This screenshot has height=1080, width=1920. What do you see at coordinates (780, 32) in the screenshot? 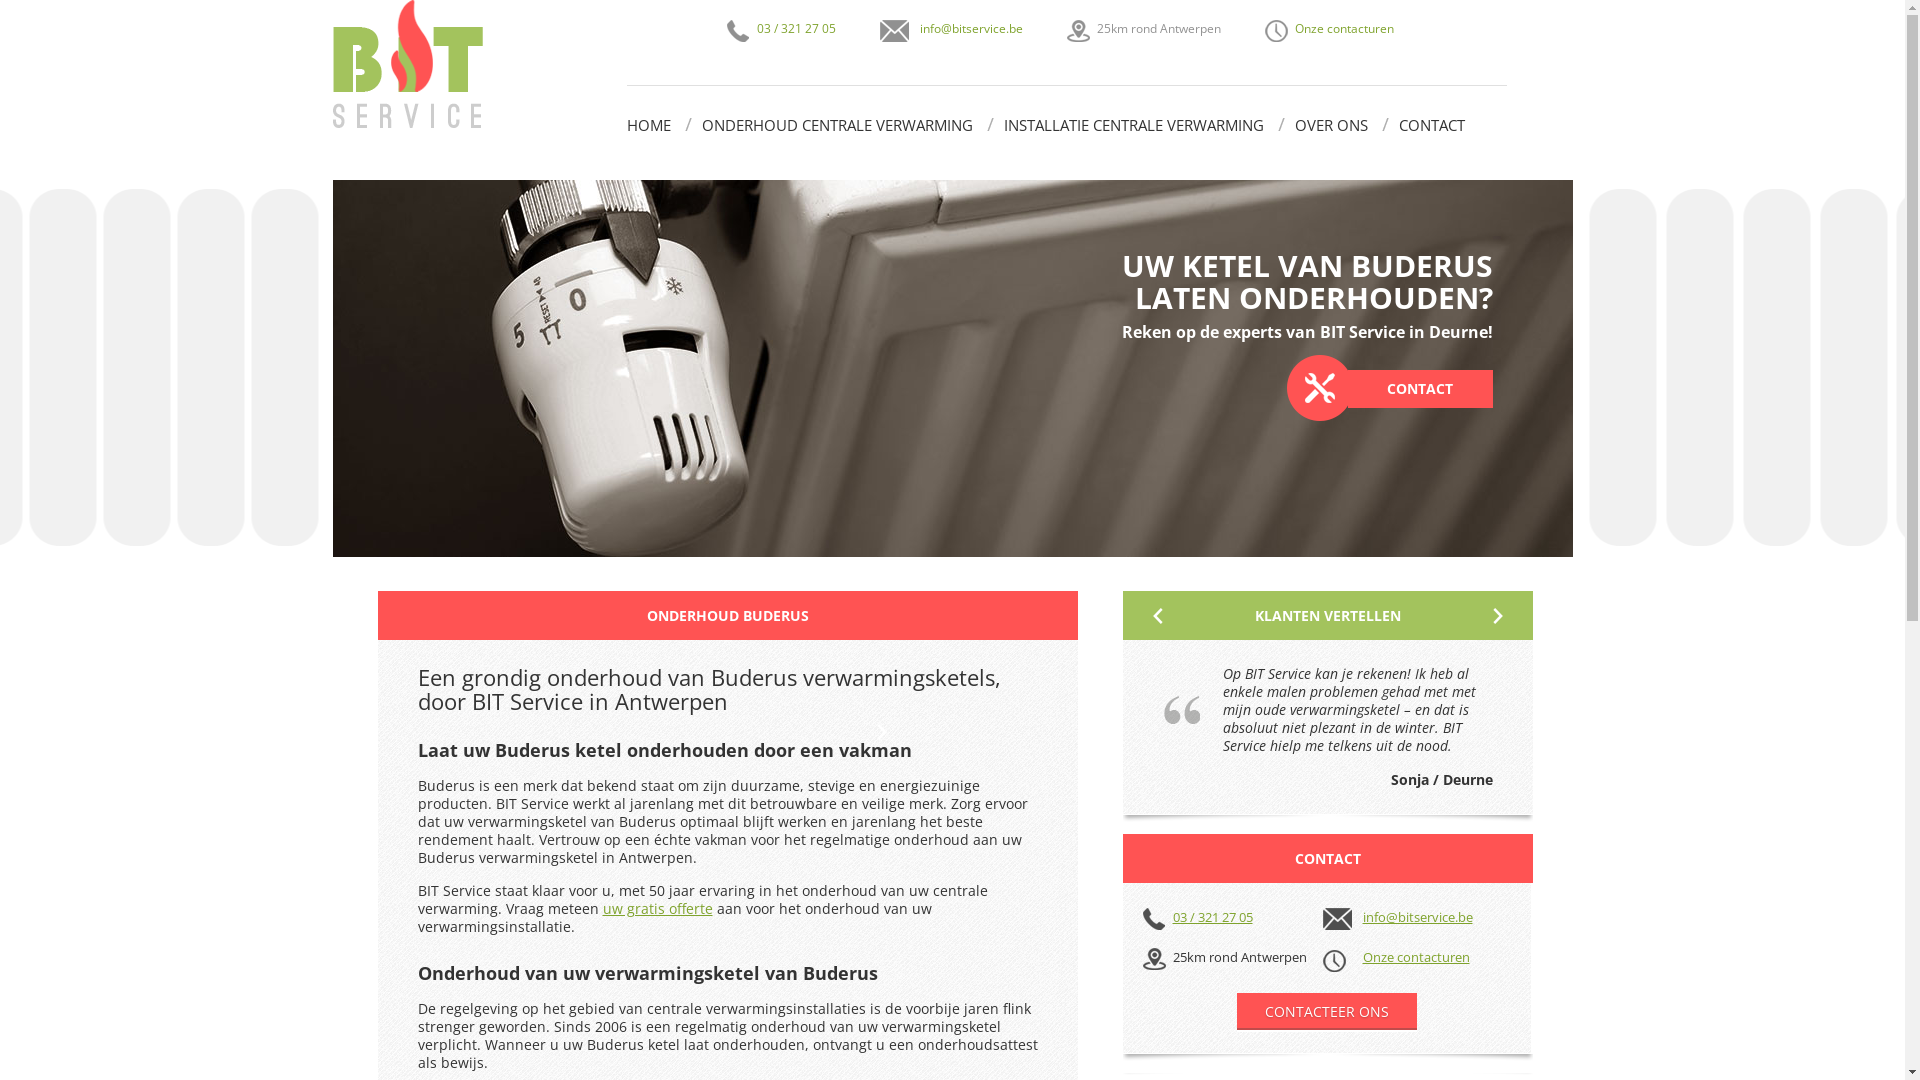
I see `03 / 321 27 05` at bounding box center [780, 32].